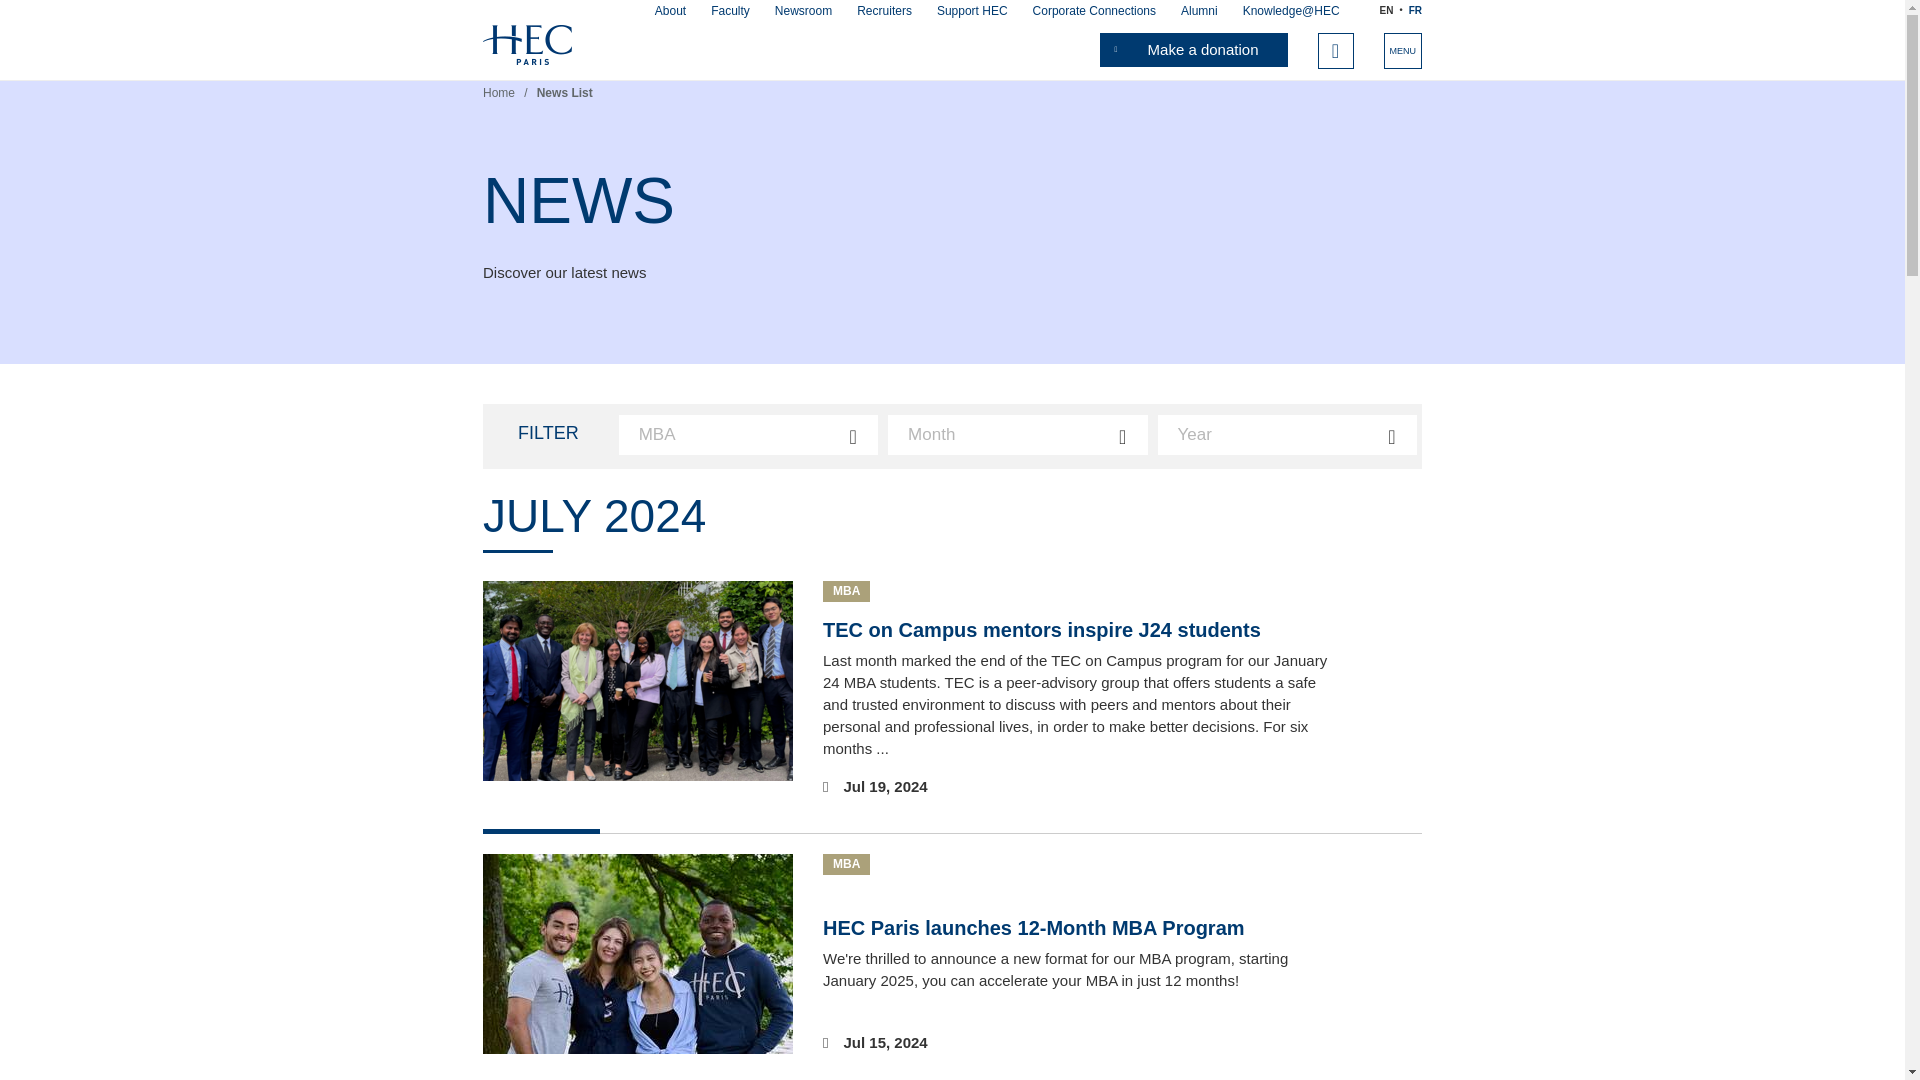 This screenshot has height=1080, width=1920. Describe the element at coordinates (1094, 11) in the screenshot. I see `Corporate Connections` at that location.